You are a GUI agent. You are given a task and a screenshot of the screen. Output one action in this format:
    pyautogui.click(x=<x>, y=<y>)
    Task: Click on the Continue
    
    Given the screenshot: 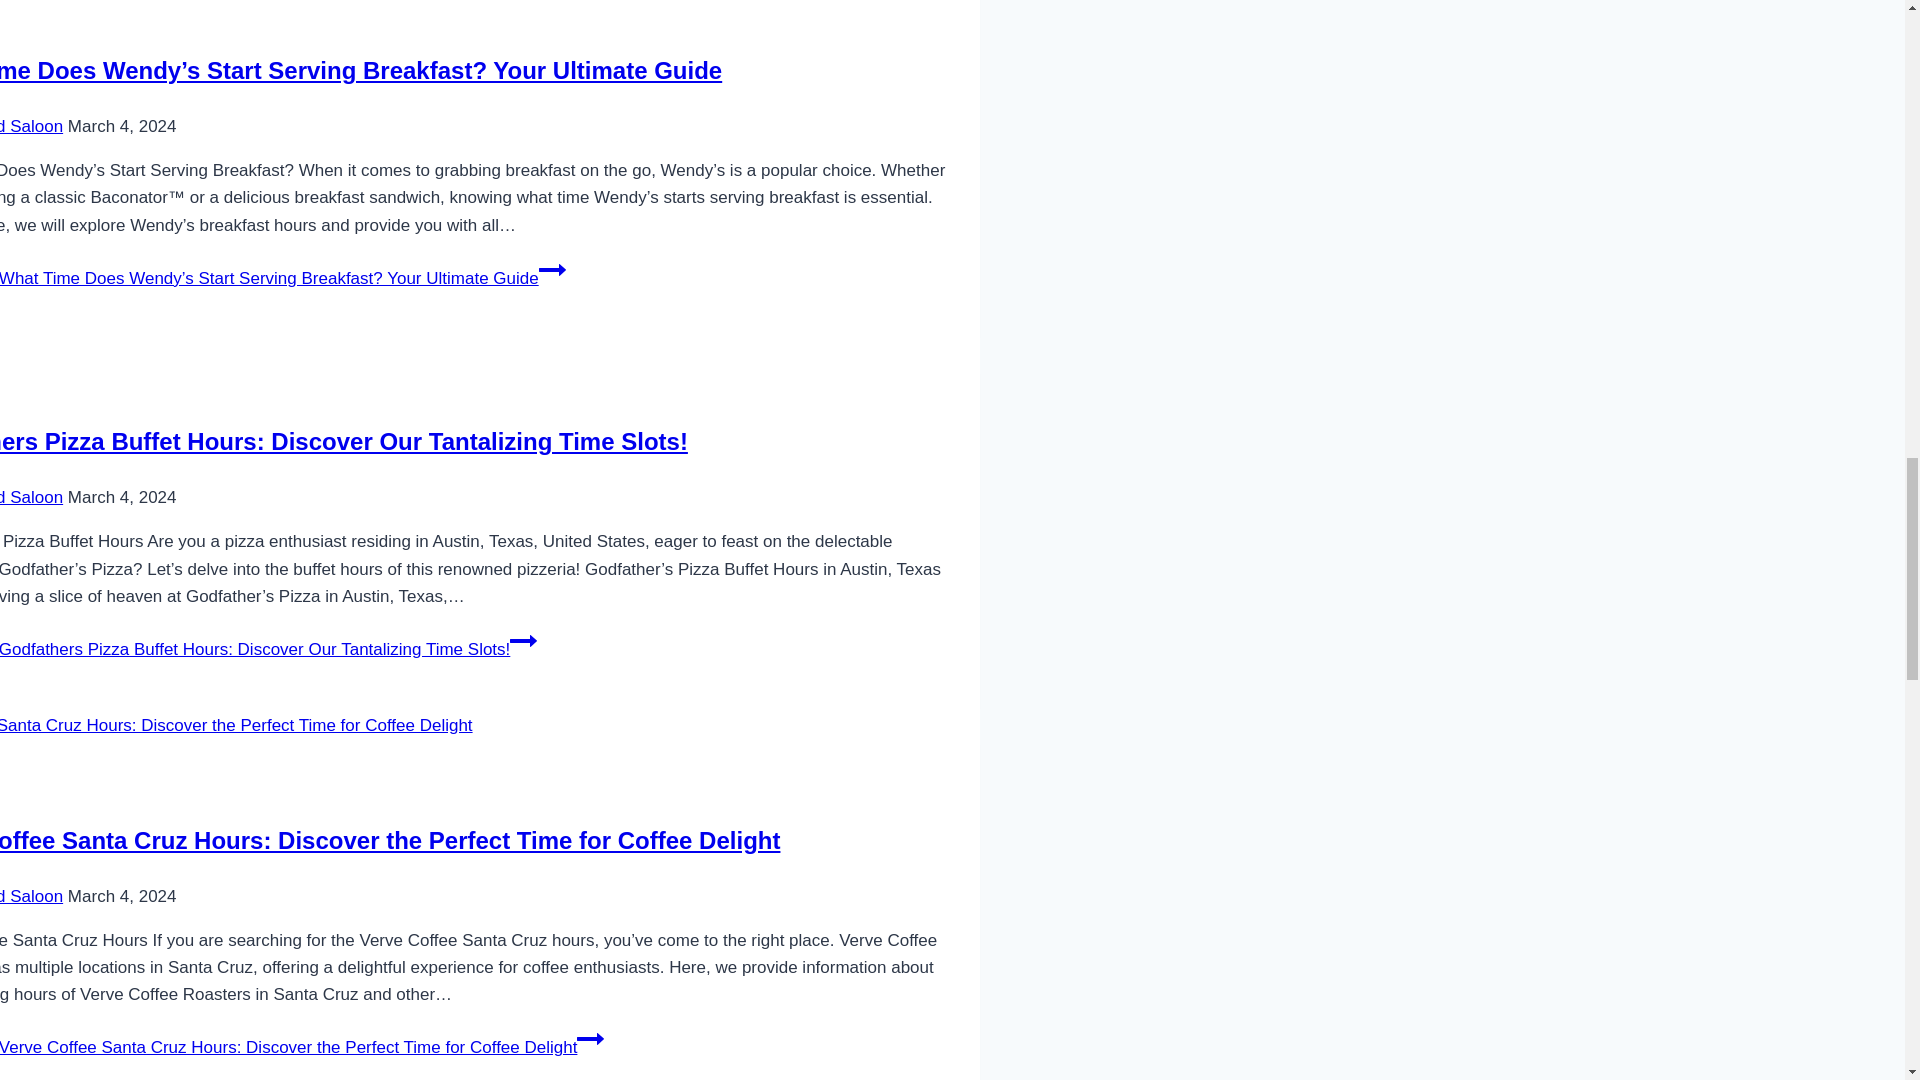 What is the action you would take?
    pyautogui.click(x=552, y=270)
    